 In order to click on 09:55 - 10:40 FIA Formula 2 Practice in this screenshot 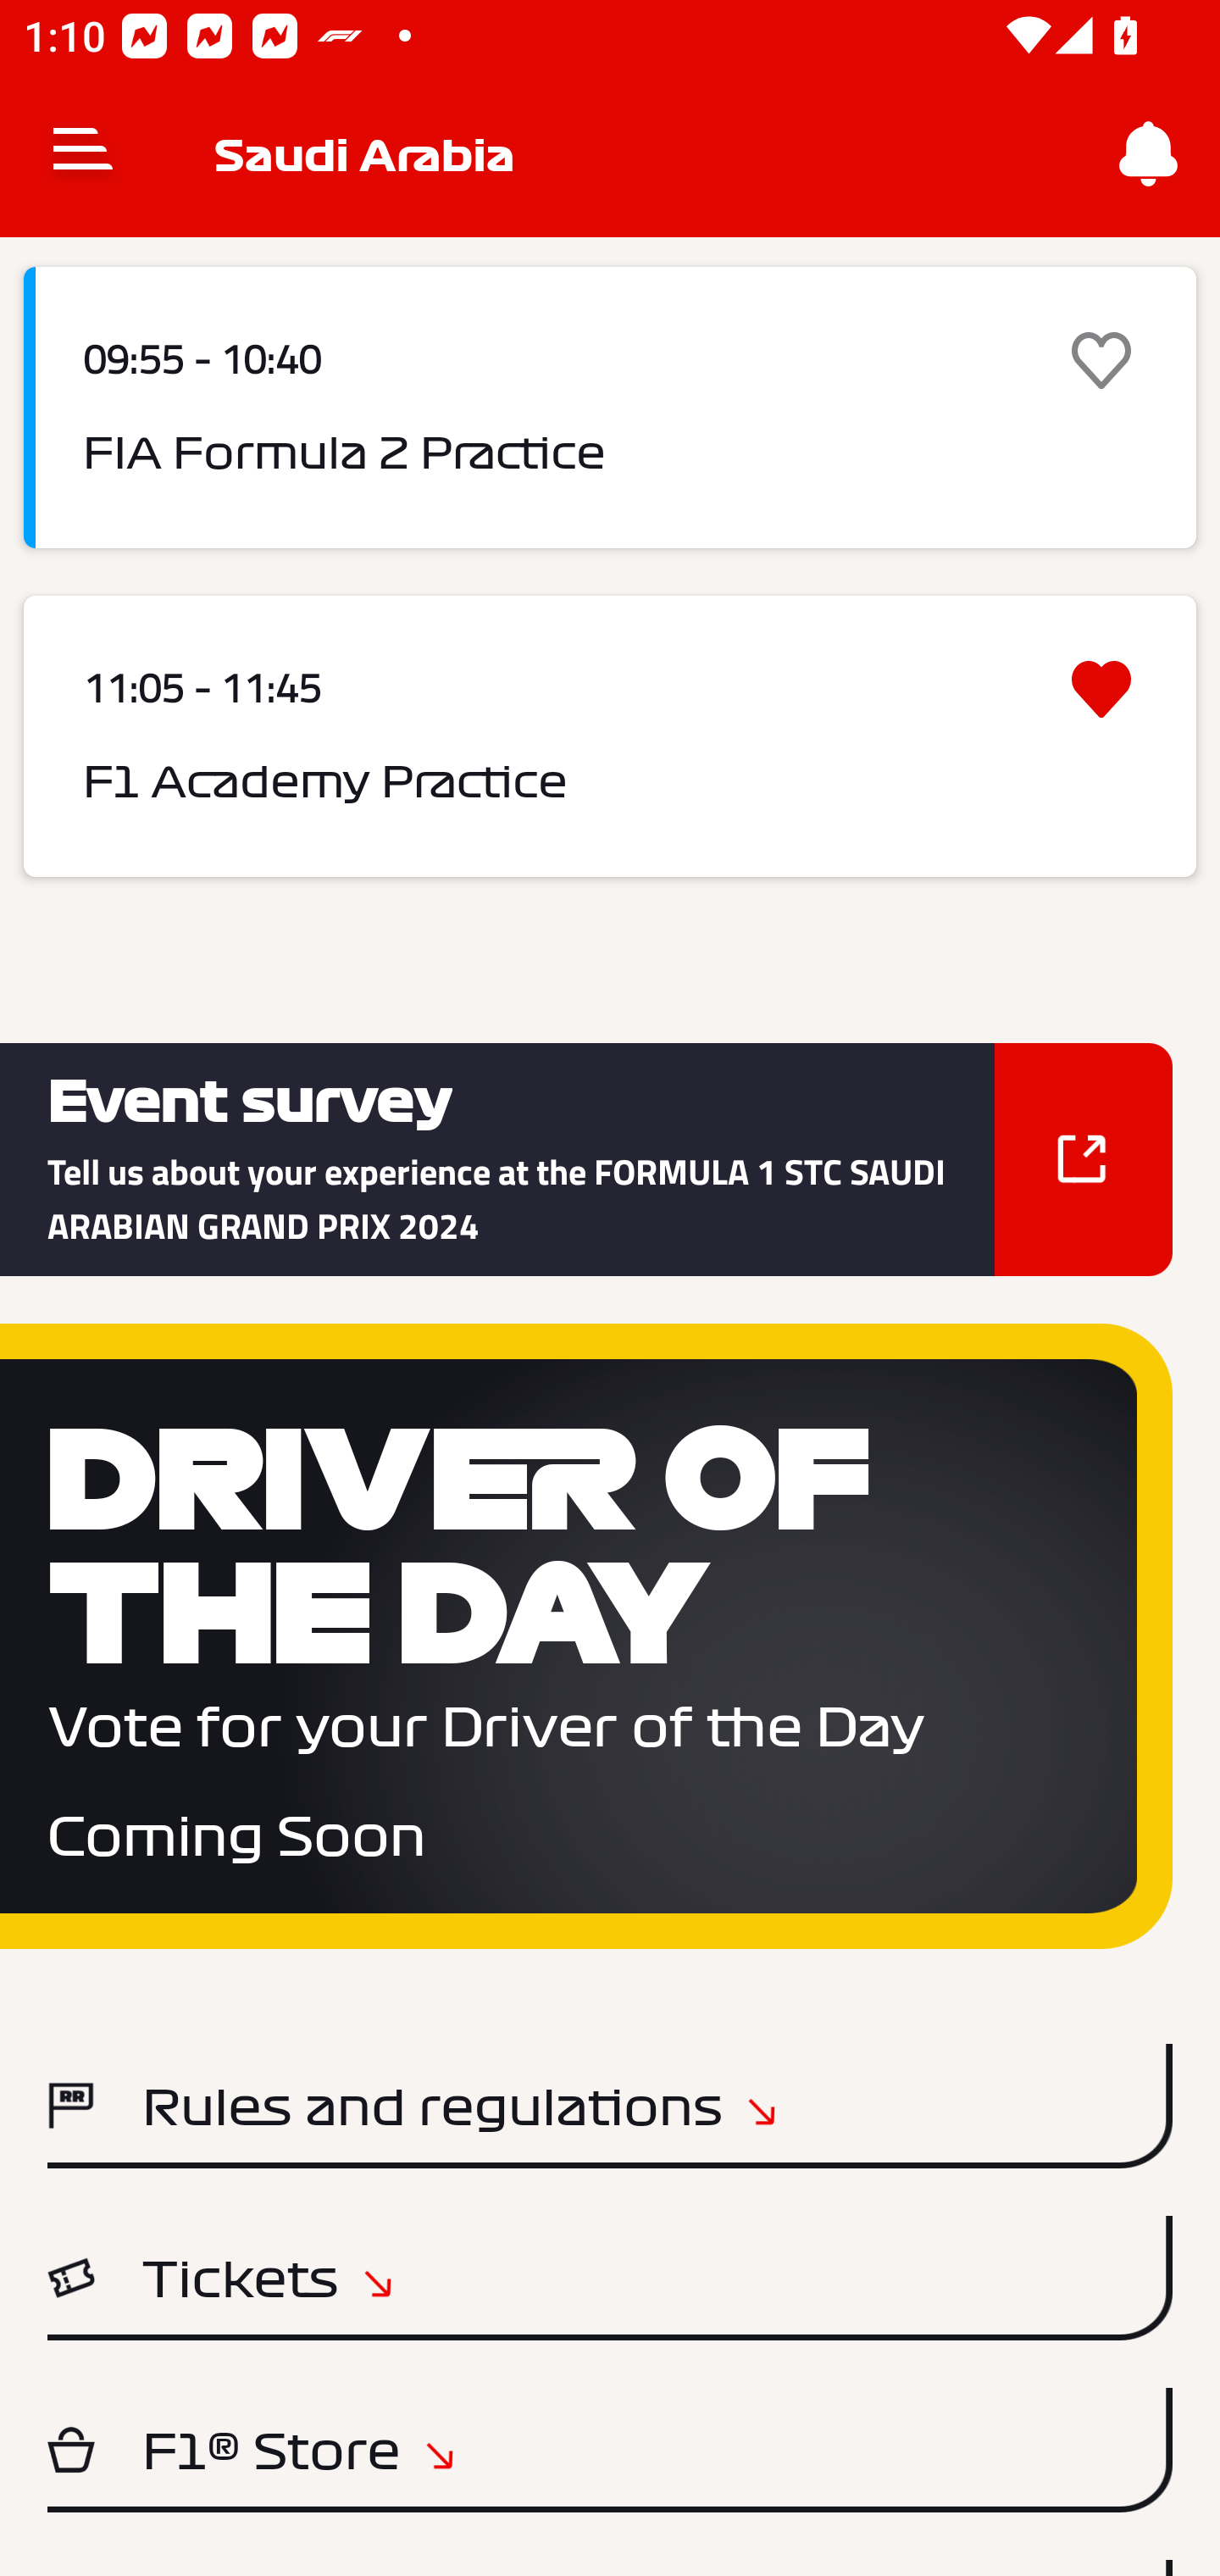, I will do `click(610, 408)`.